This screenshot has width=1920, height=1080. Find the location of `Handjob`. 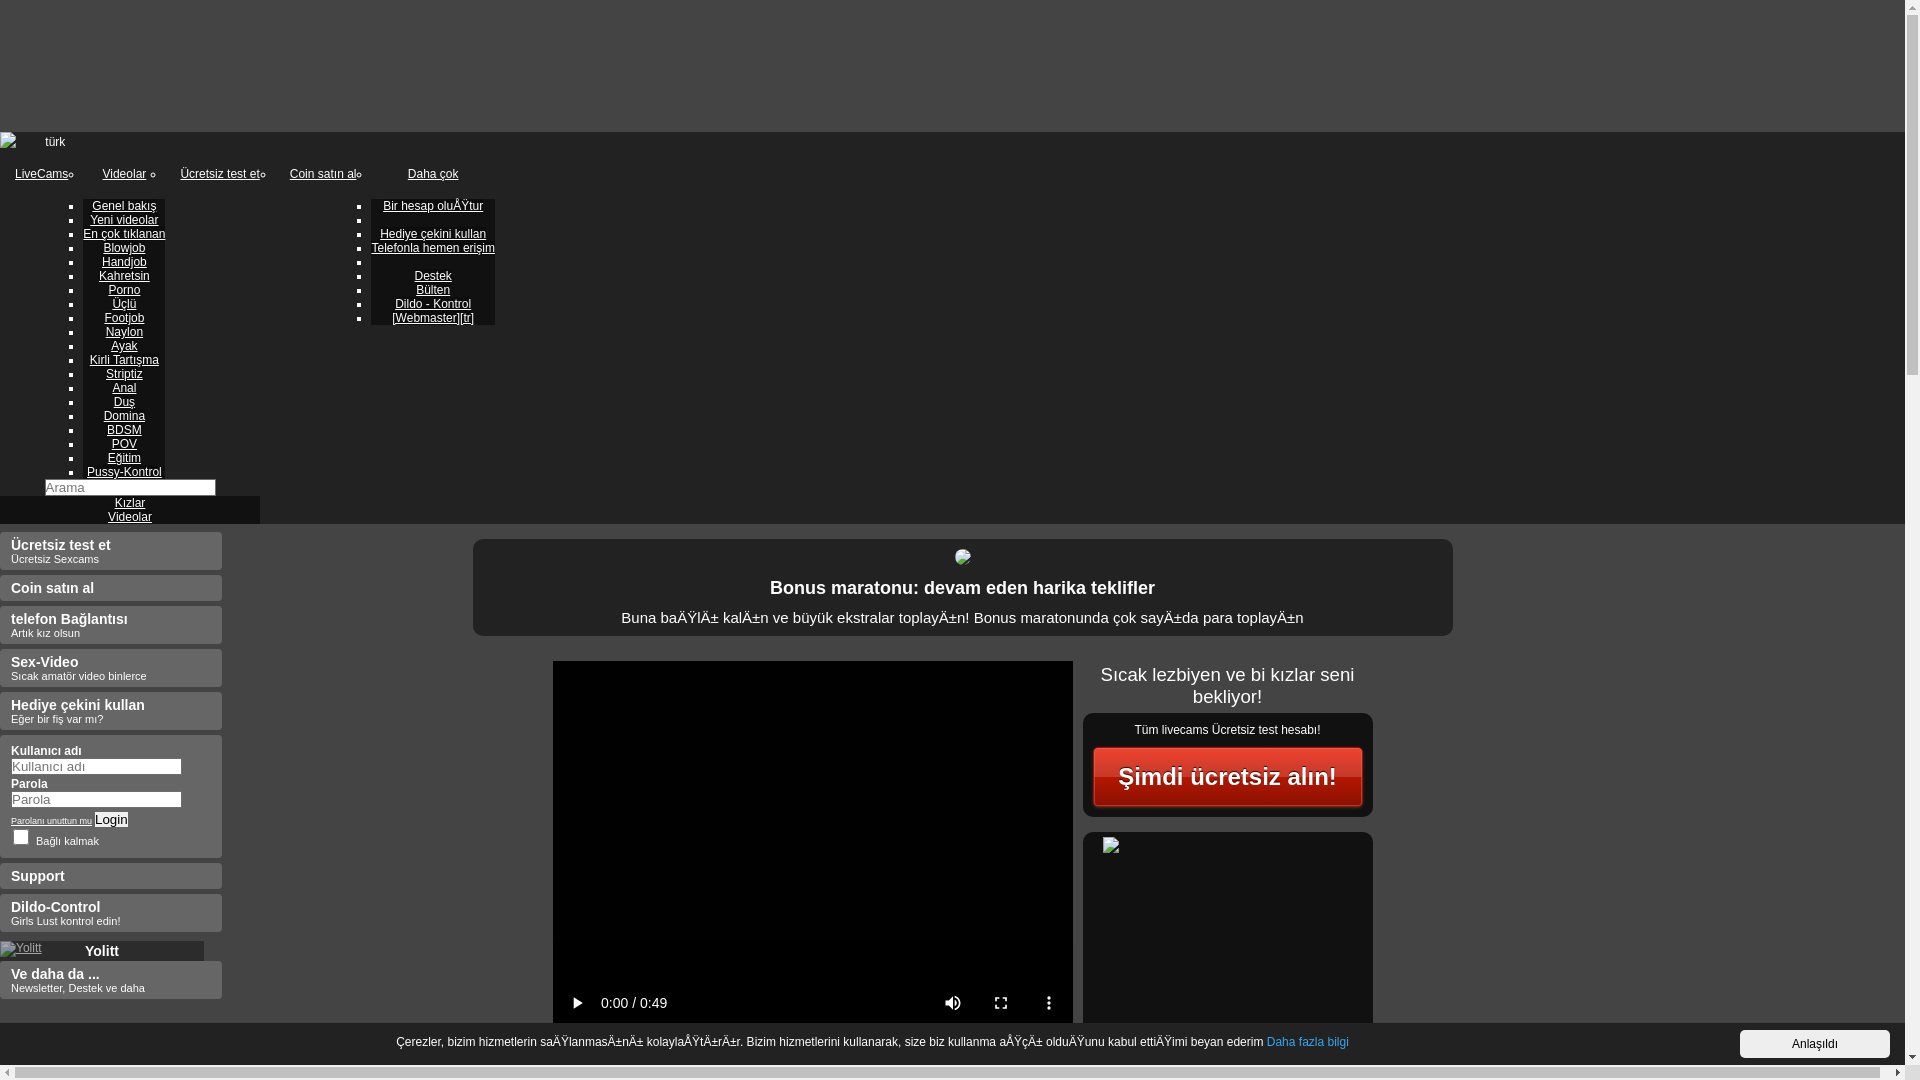

Handjob is located at coordinates (124, 262).